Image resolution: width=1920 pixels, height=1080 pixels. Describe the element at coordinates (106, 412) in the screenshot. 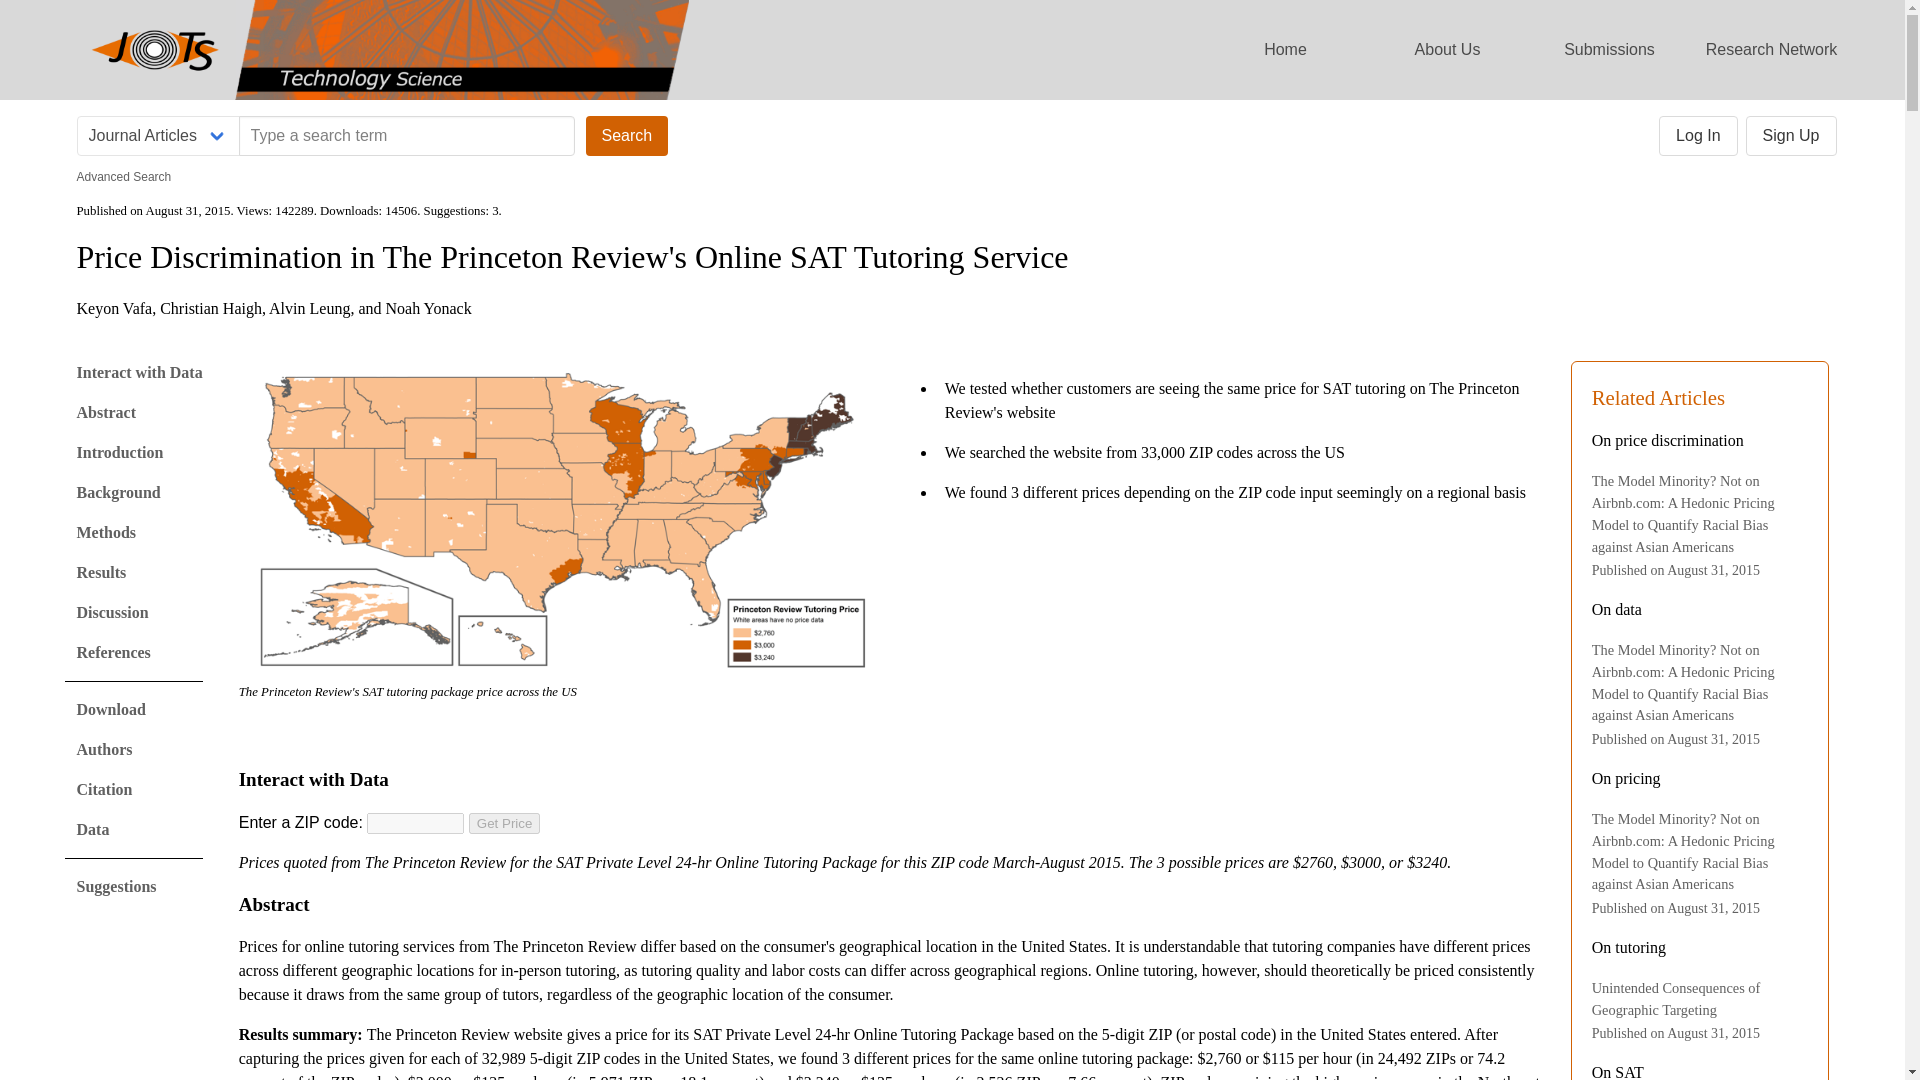

I see `Abstract` at that location.